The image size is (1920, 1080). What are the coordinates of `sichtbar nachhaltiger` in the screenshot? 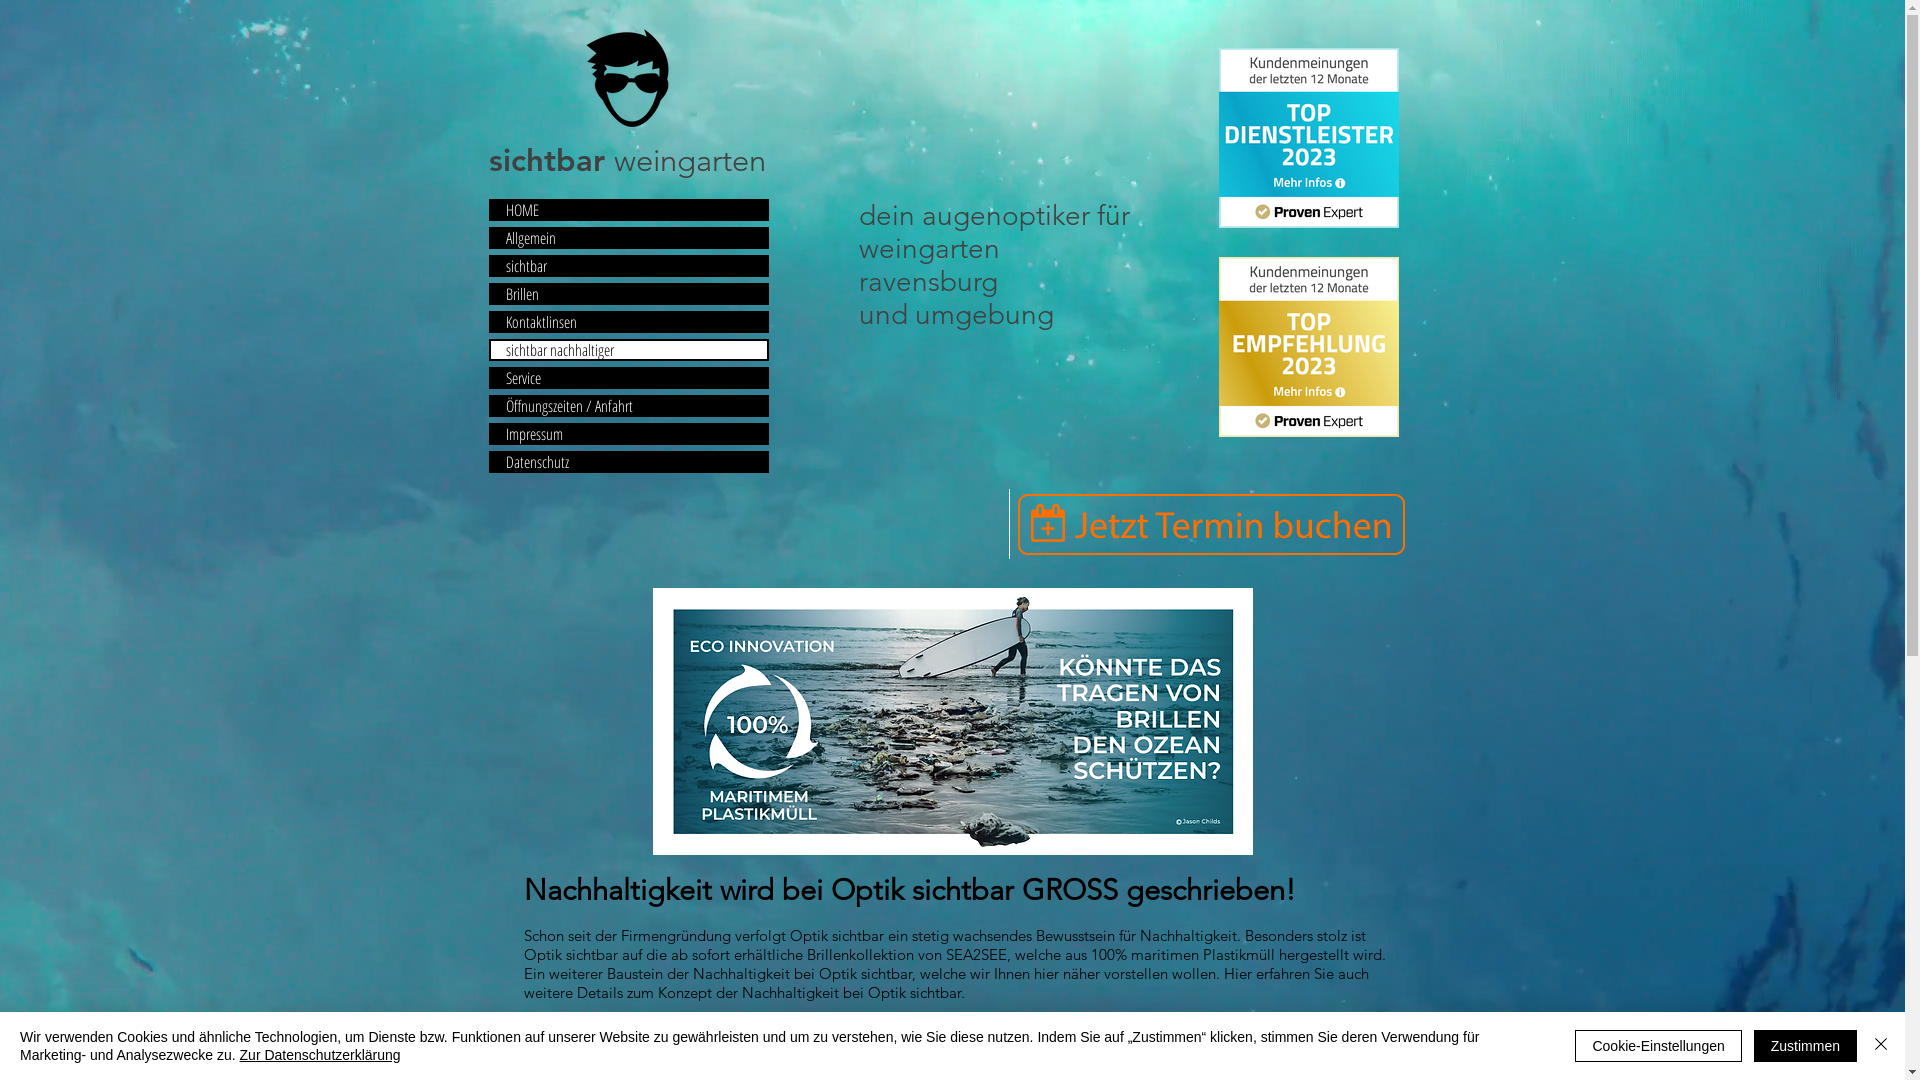 It's located at (628, 350).